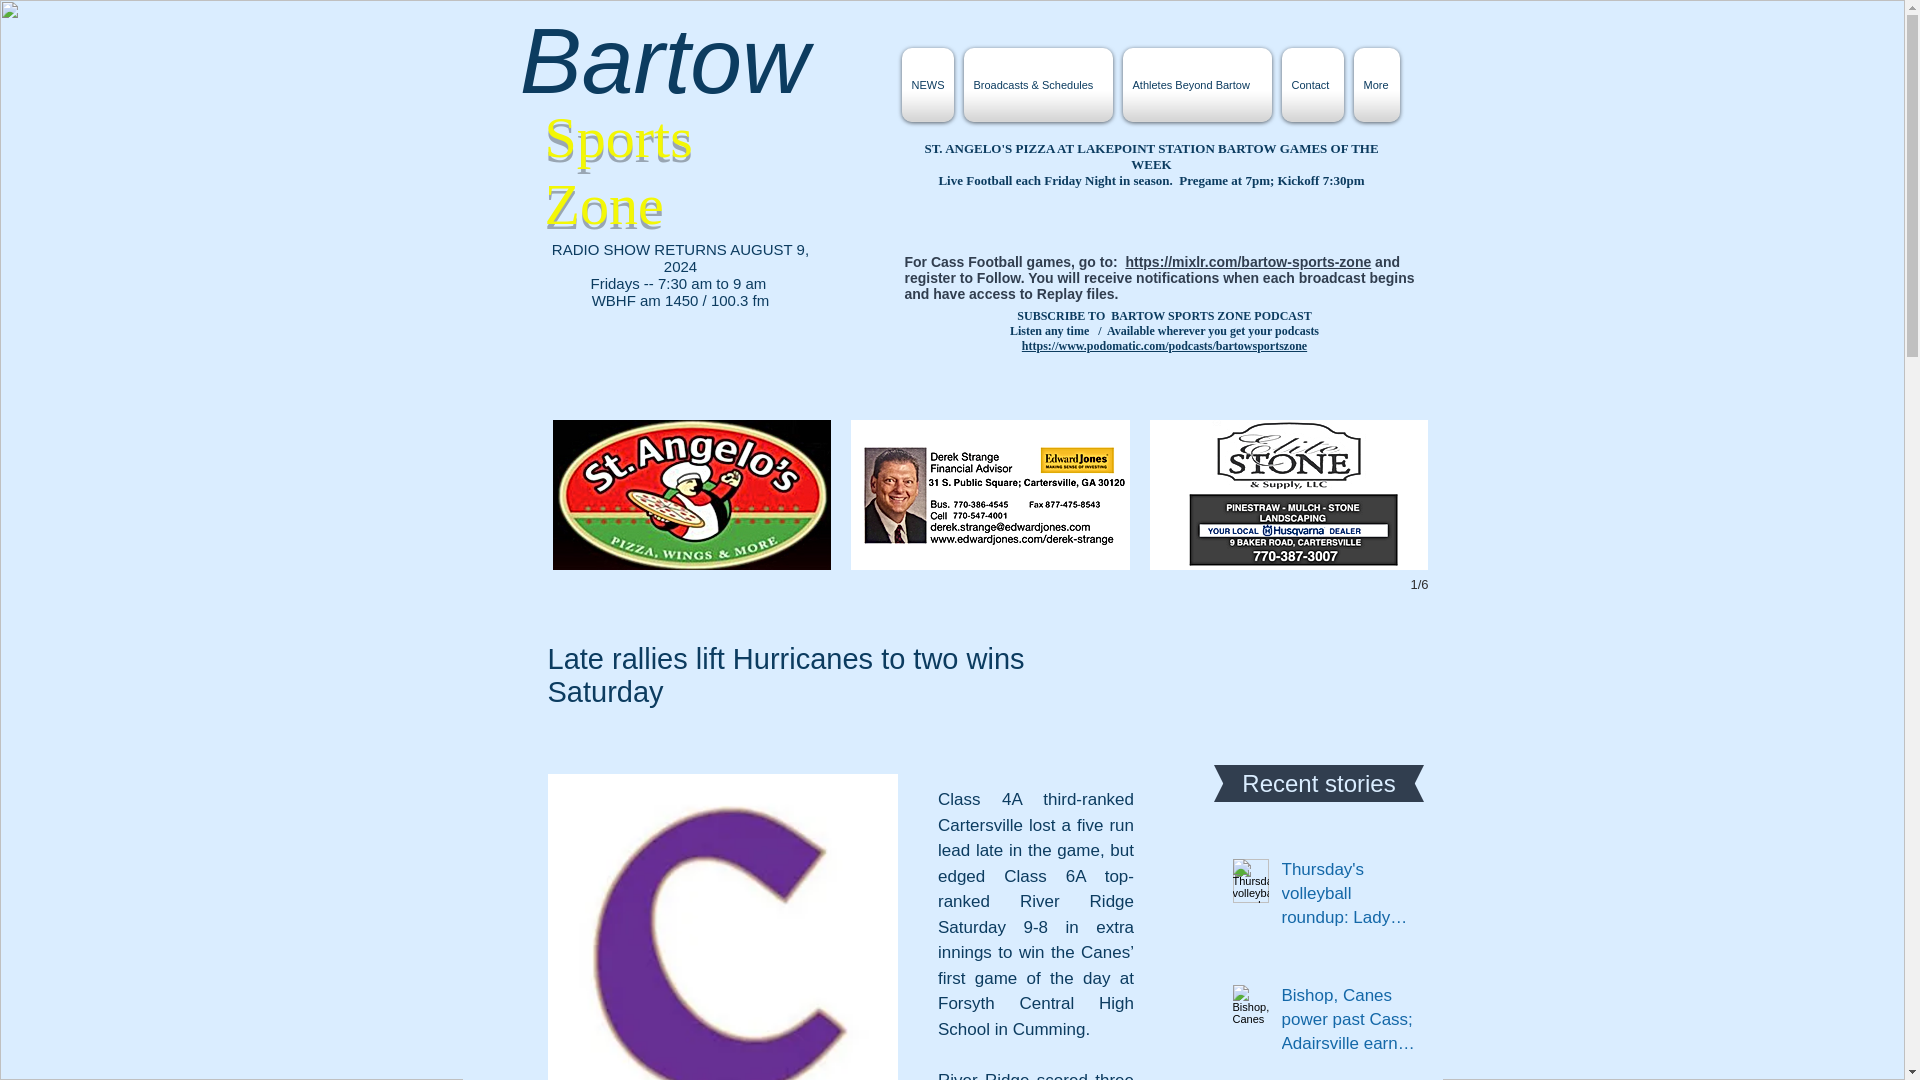 The image size is (1920, 1080). I want to click on Athletes Beyond Bartow, so click(1196, 84).